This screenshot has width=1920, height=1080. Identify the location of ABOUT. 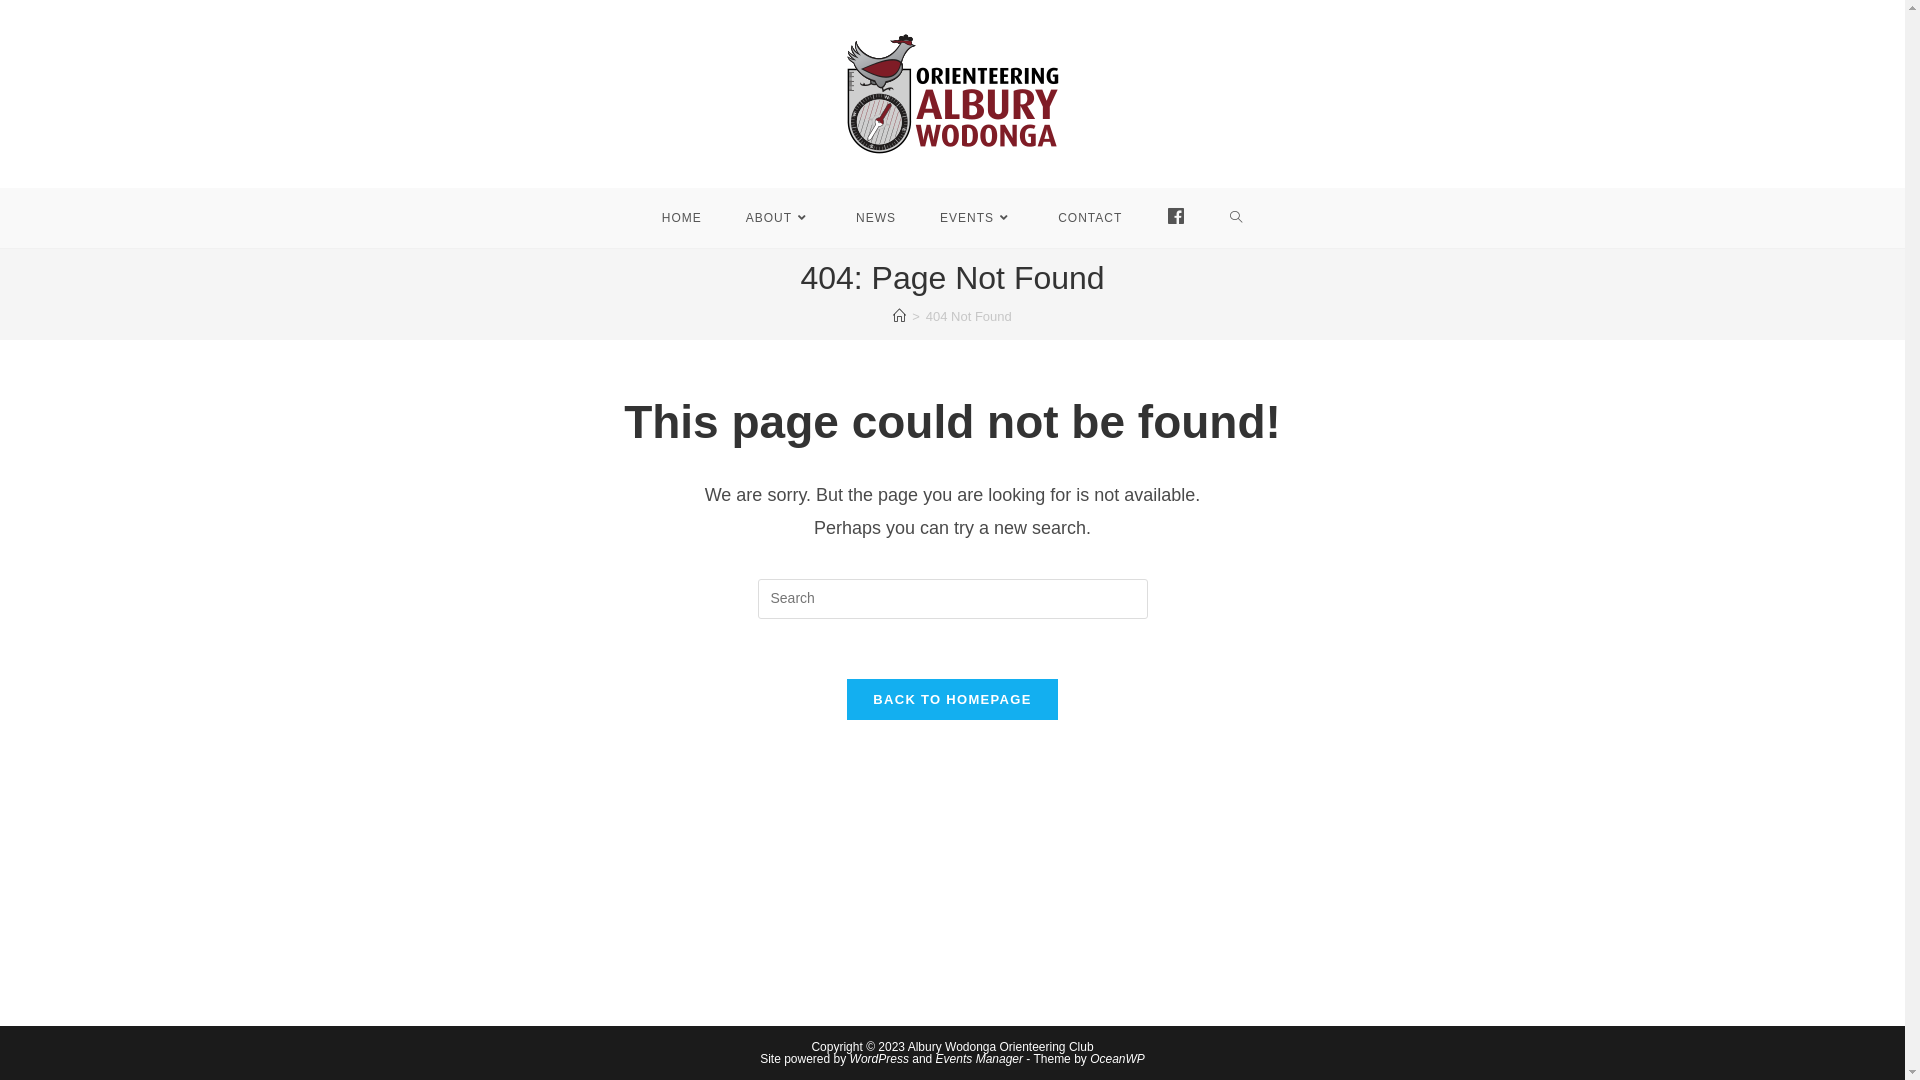
(779, 218).